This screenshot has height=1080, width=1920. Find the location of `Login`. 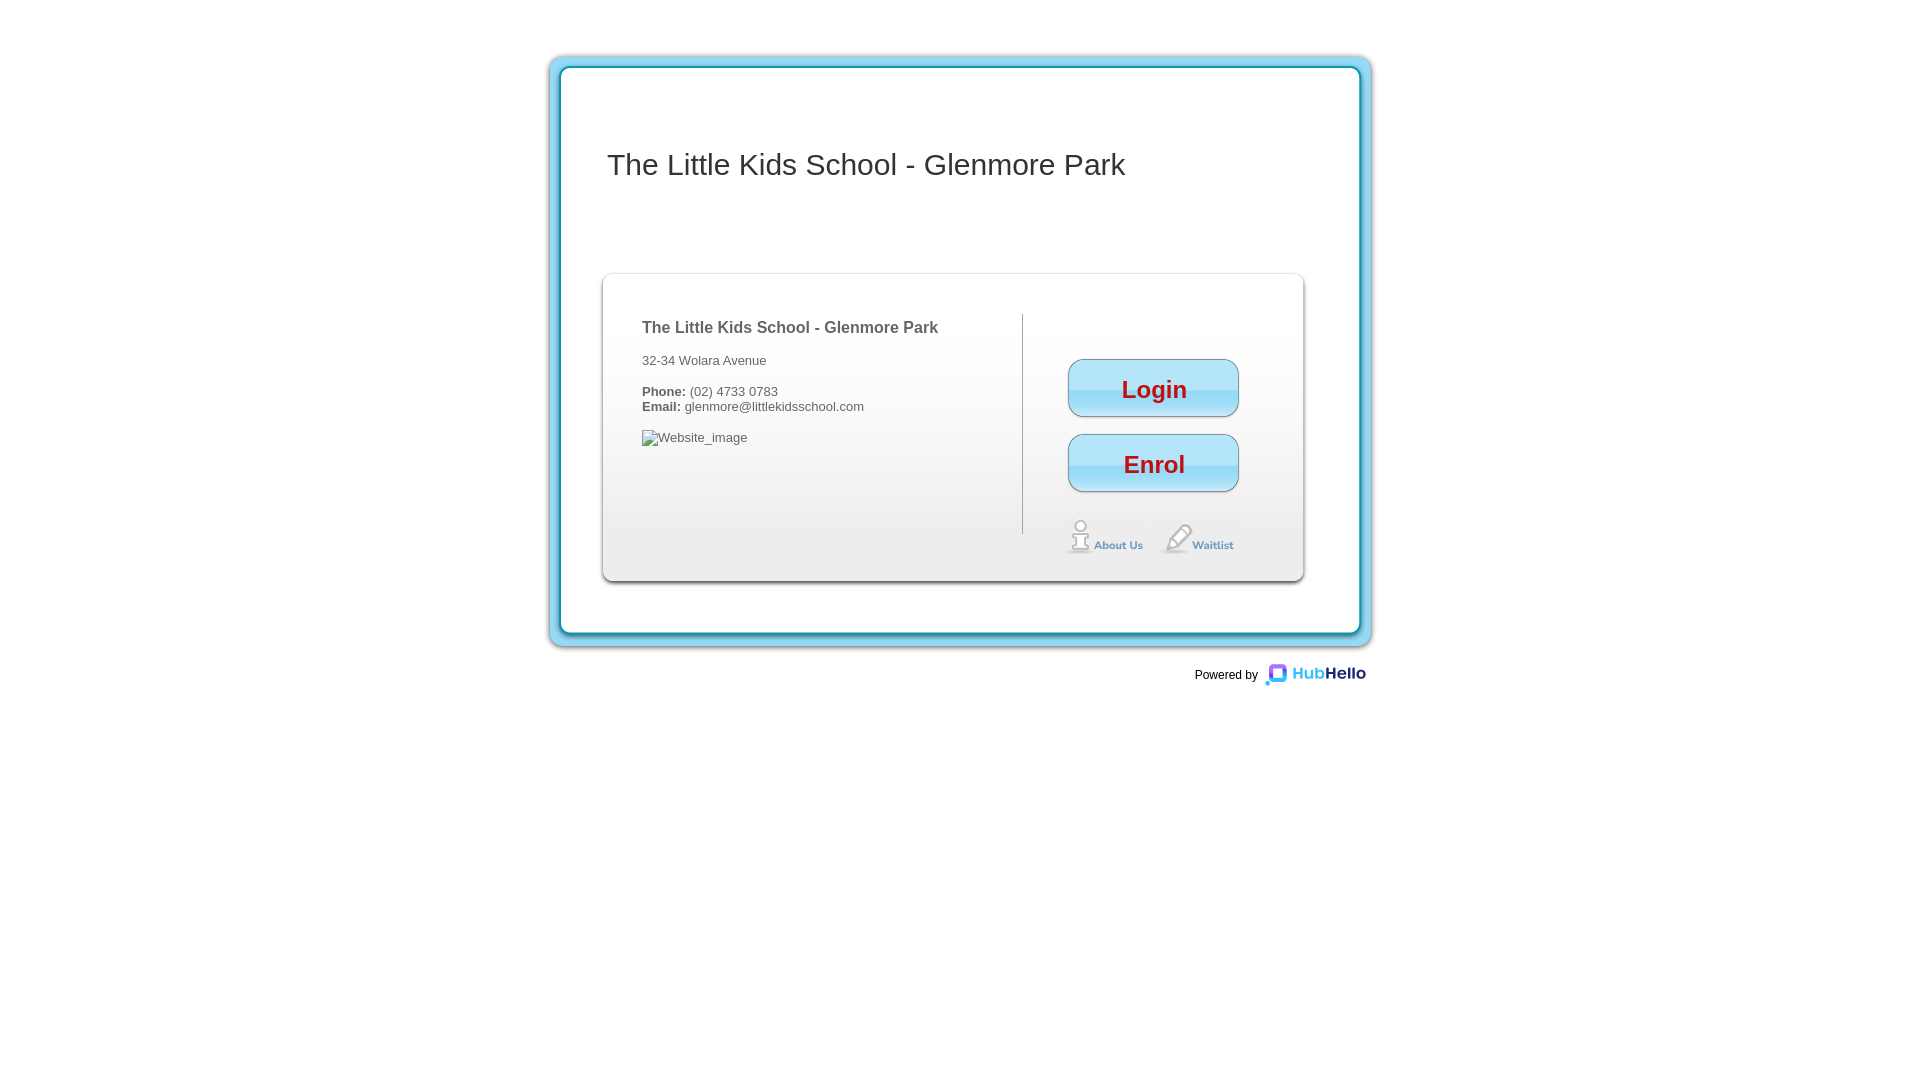

Login is located at coordinates (1428, 454).